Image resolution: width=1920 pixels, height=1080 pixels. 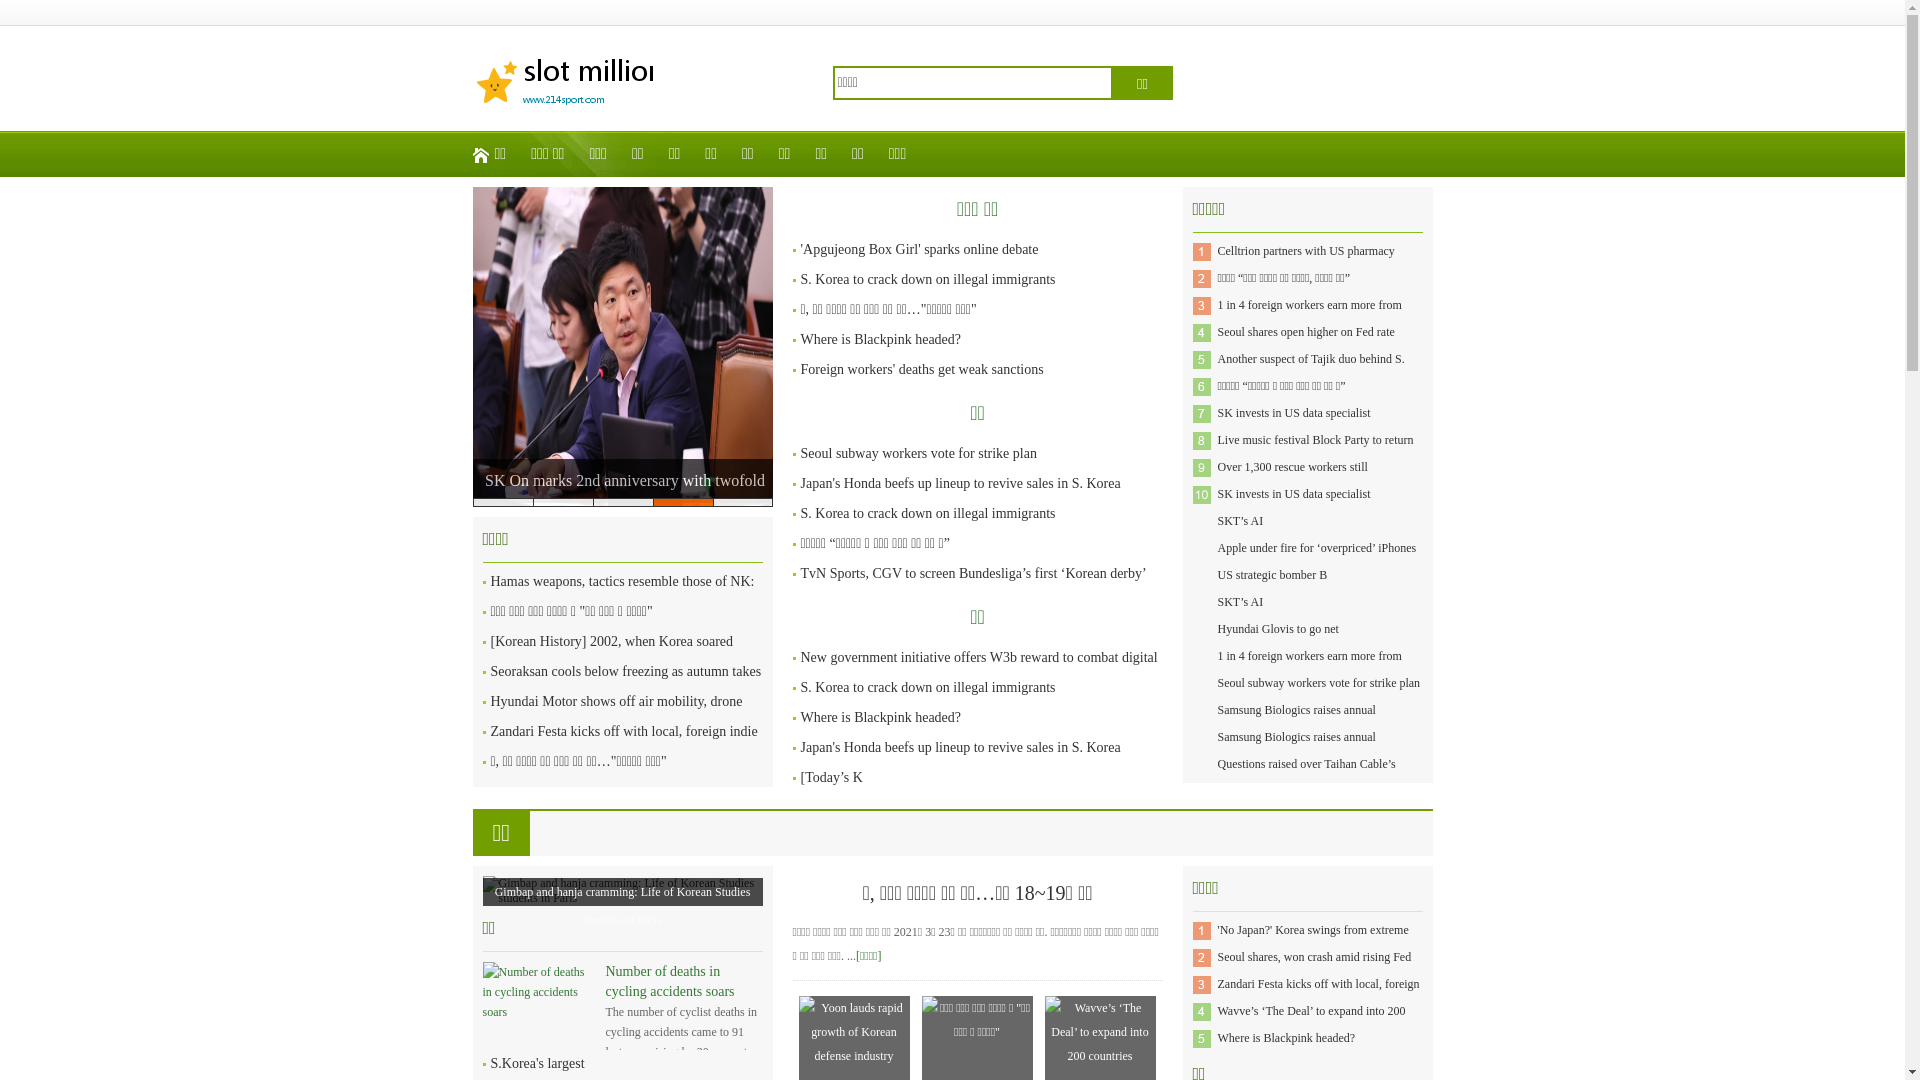 I want to click on Seoul subway workers vote for strike plan, so click(x=1320, y=683).